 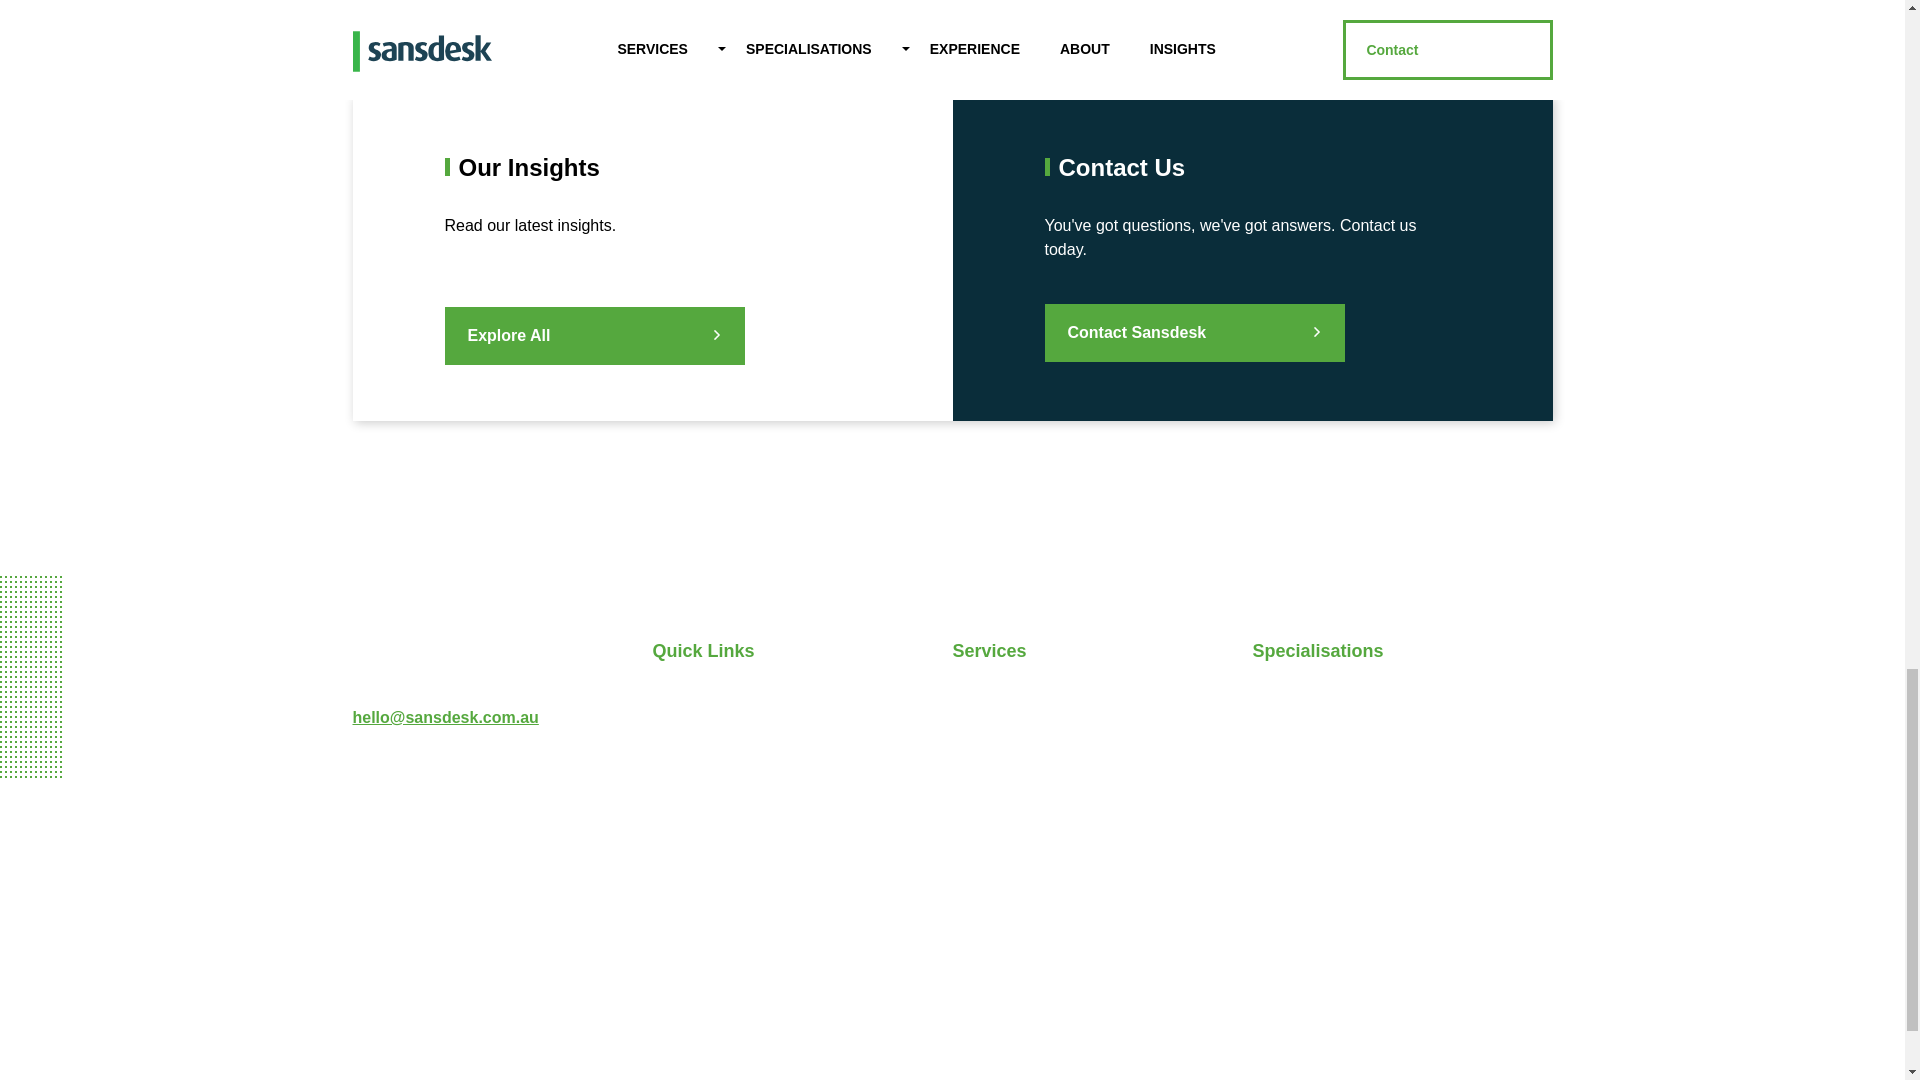 I want to click on Private Client Services, so click(x=1032, y=789).